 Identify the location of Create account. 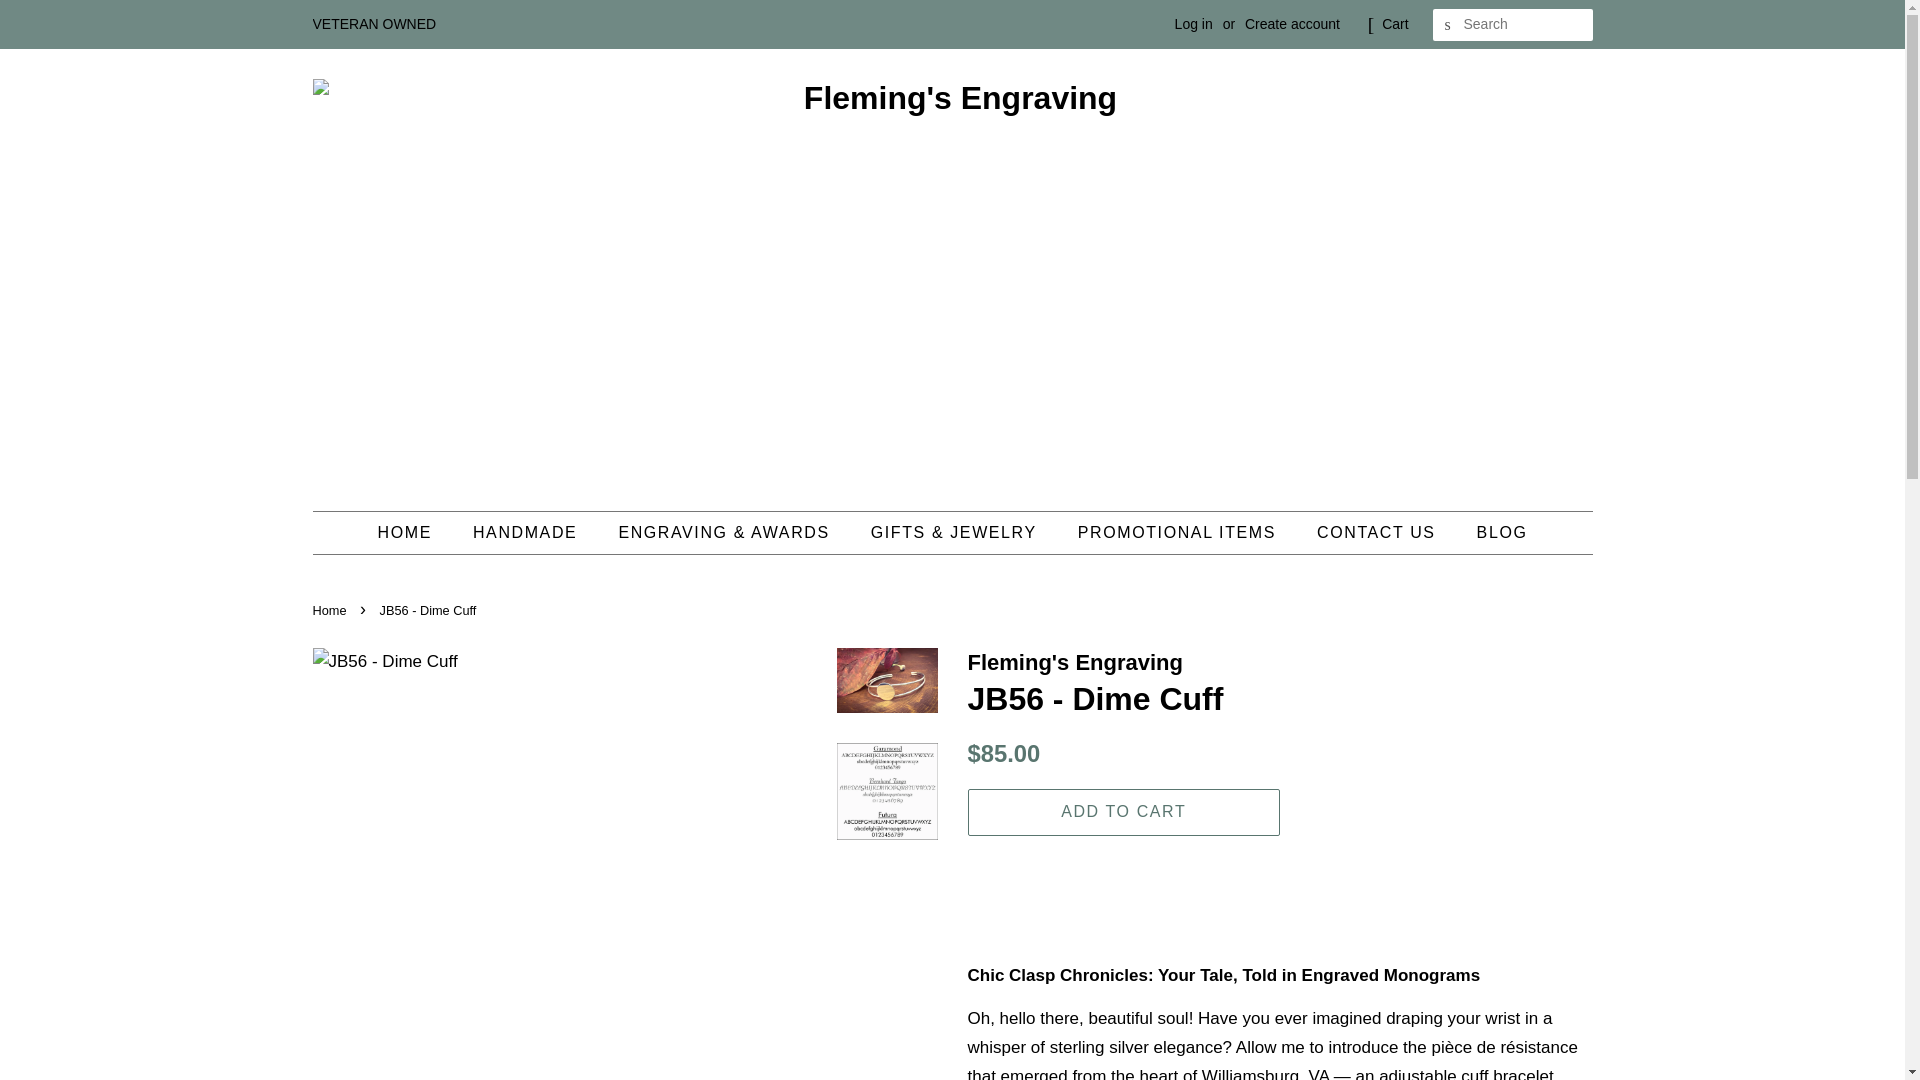
(1292, 24).